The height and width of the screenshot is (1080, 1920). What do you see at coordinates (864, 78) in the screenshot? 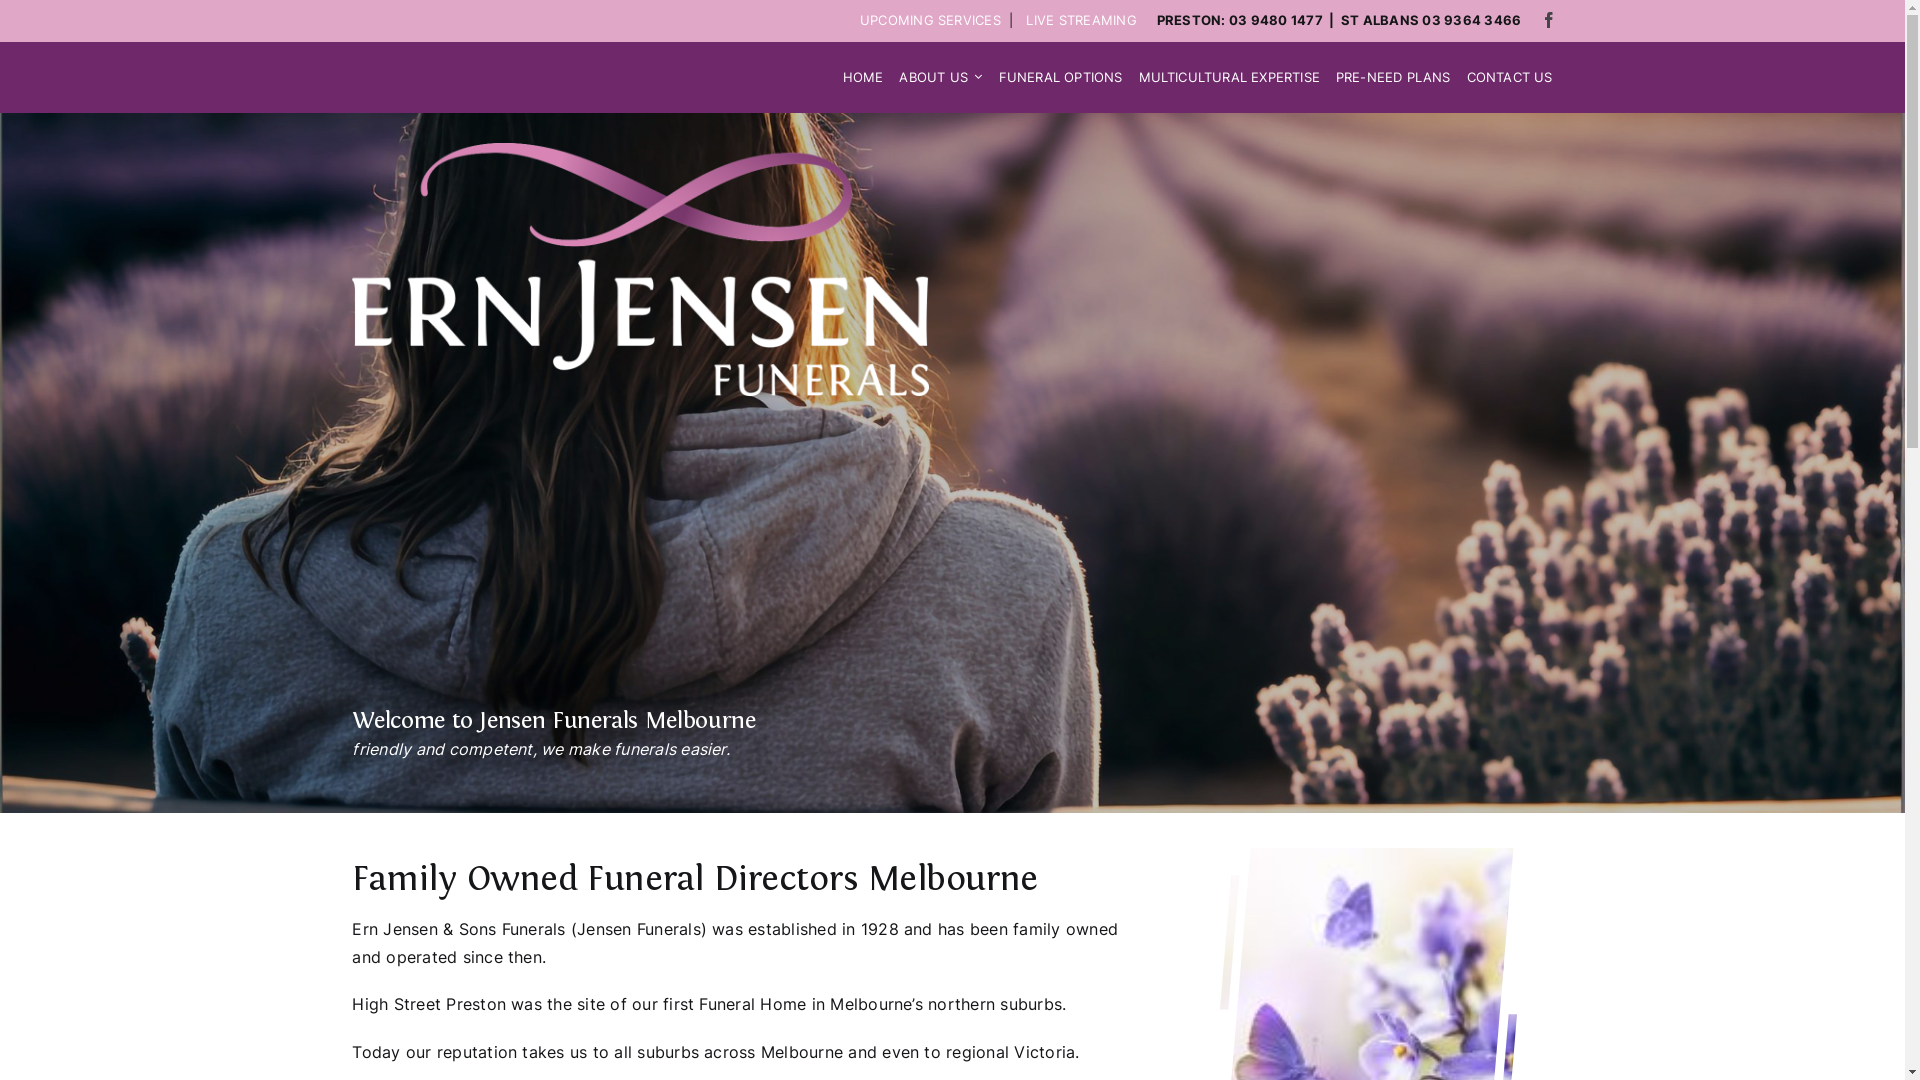
I see `HOME` at bounding box center [864, 78].